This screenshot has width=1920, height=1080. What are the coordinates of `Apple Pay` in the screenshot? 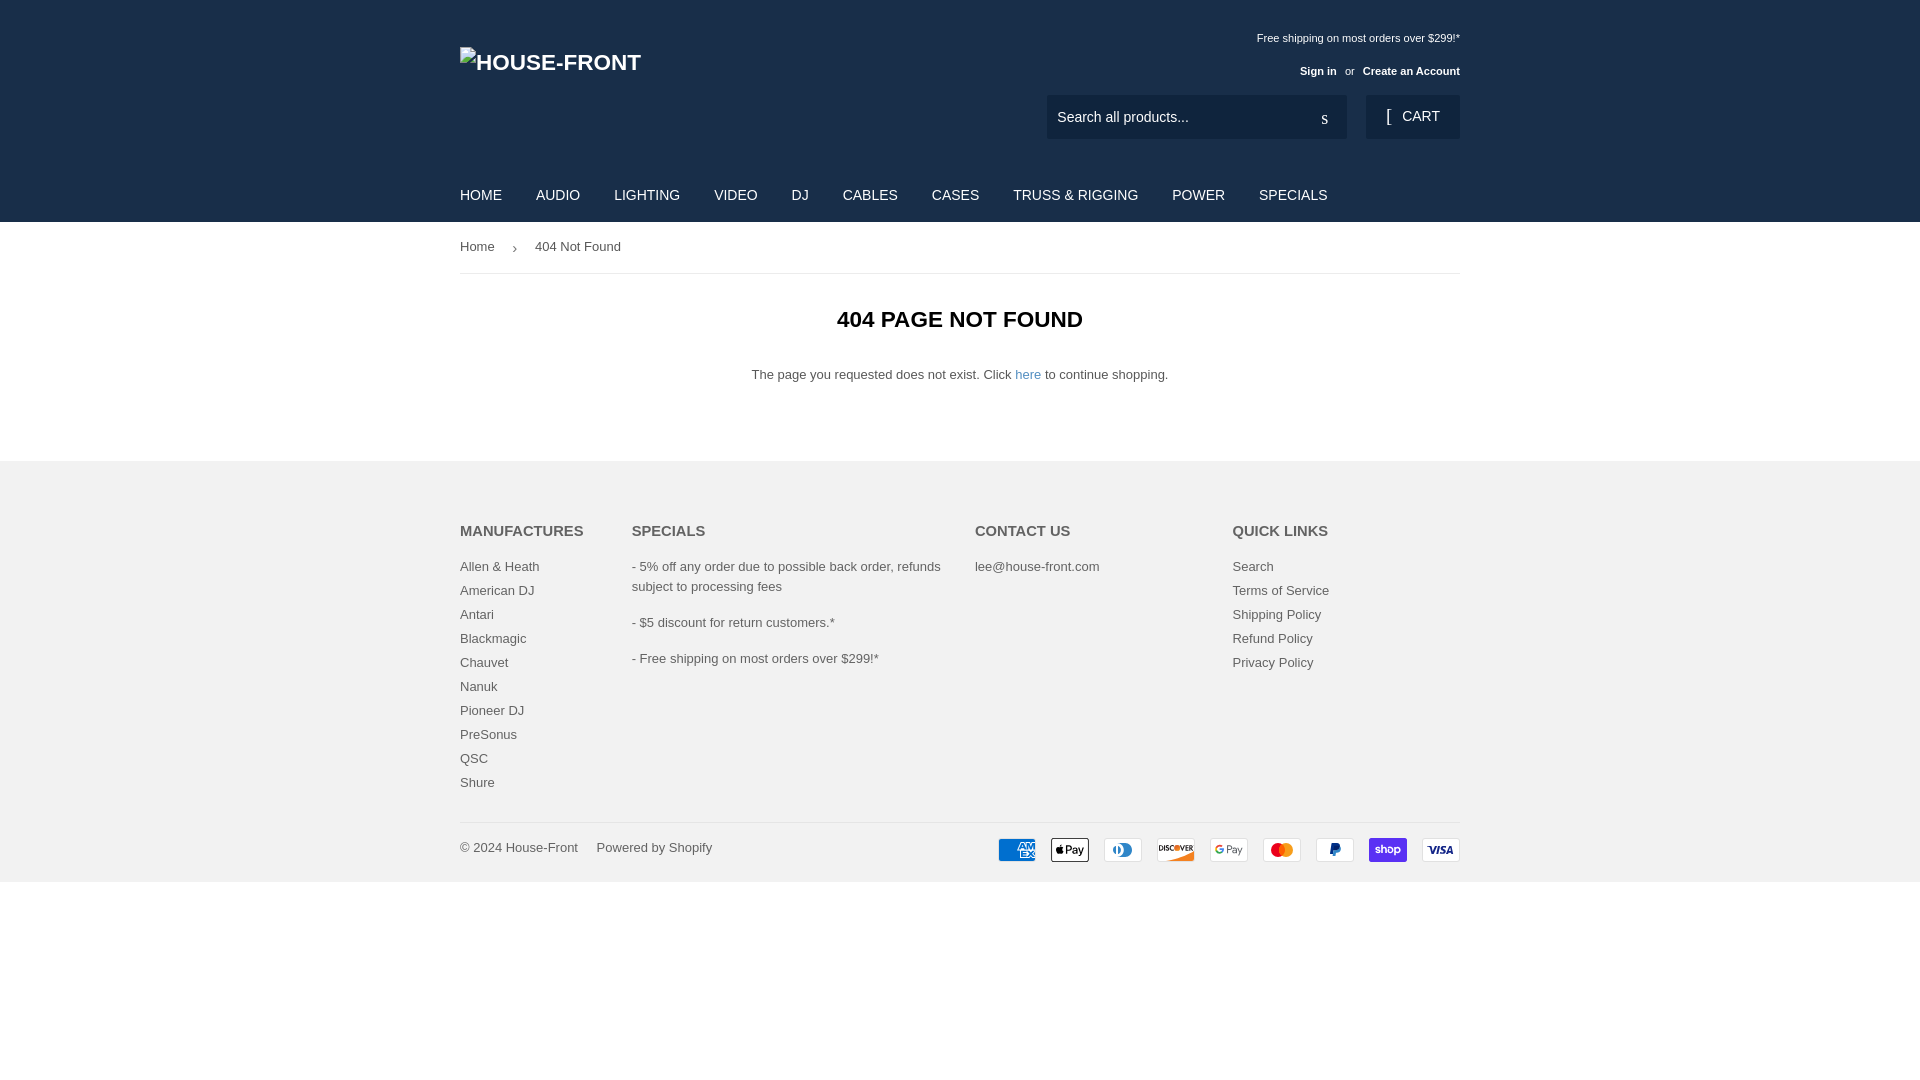 It's located at (1069, 850).